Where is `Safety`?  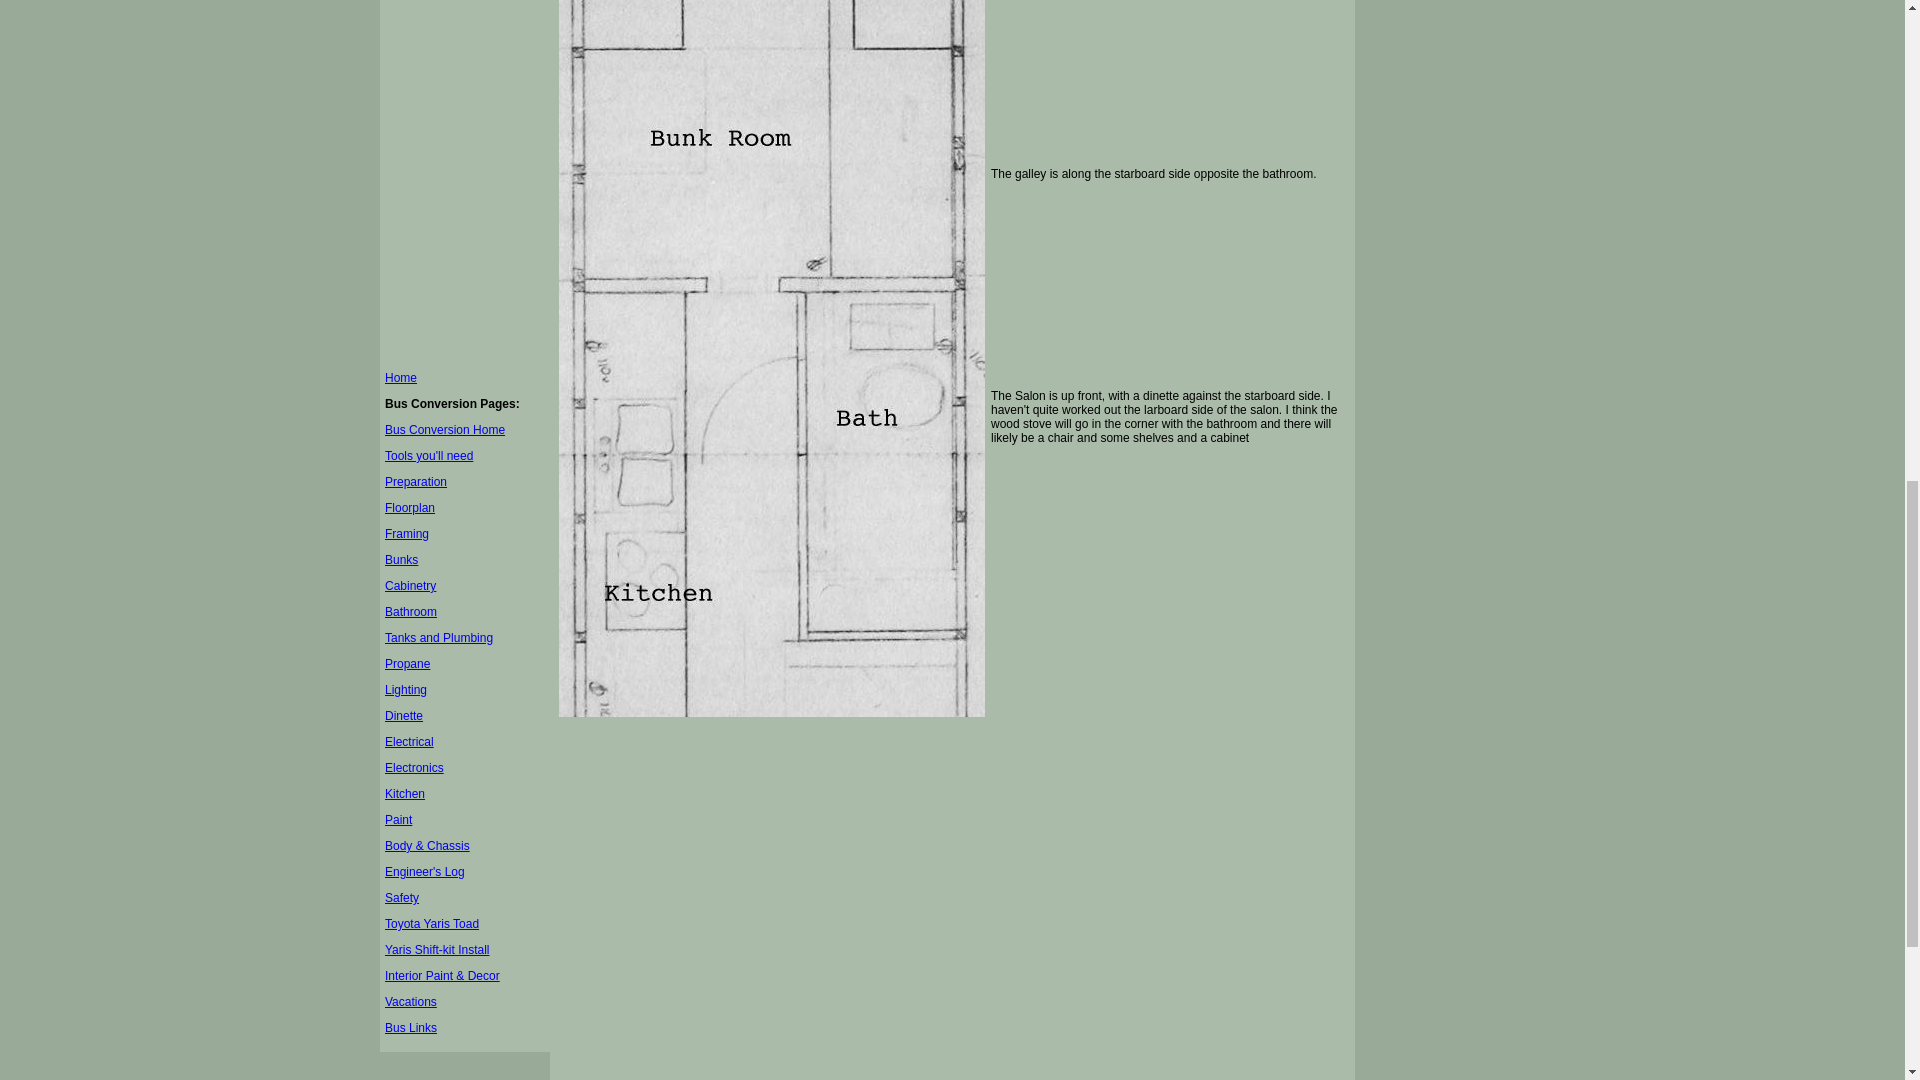 Safety is located at coordinates (402, 898).